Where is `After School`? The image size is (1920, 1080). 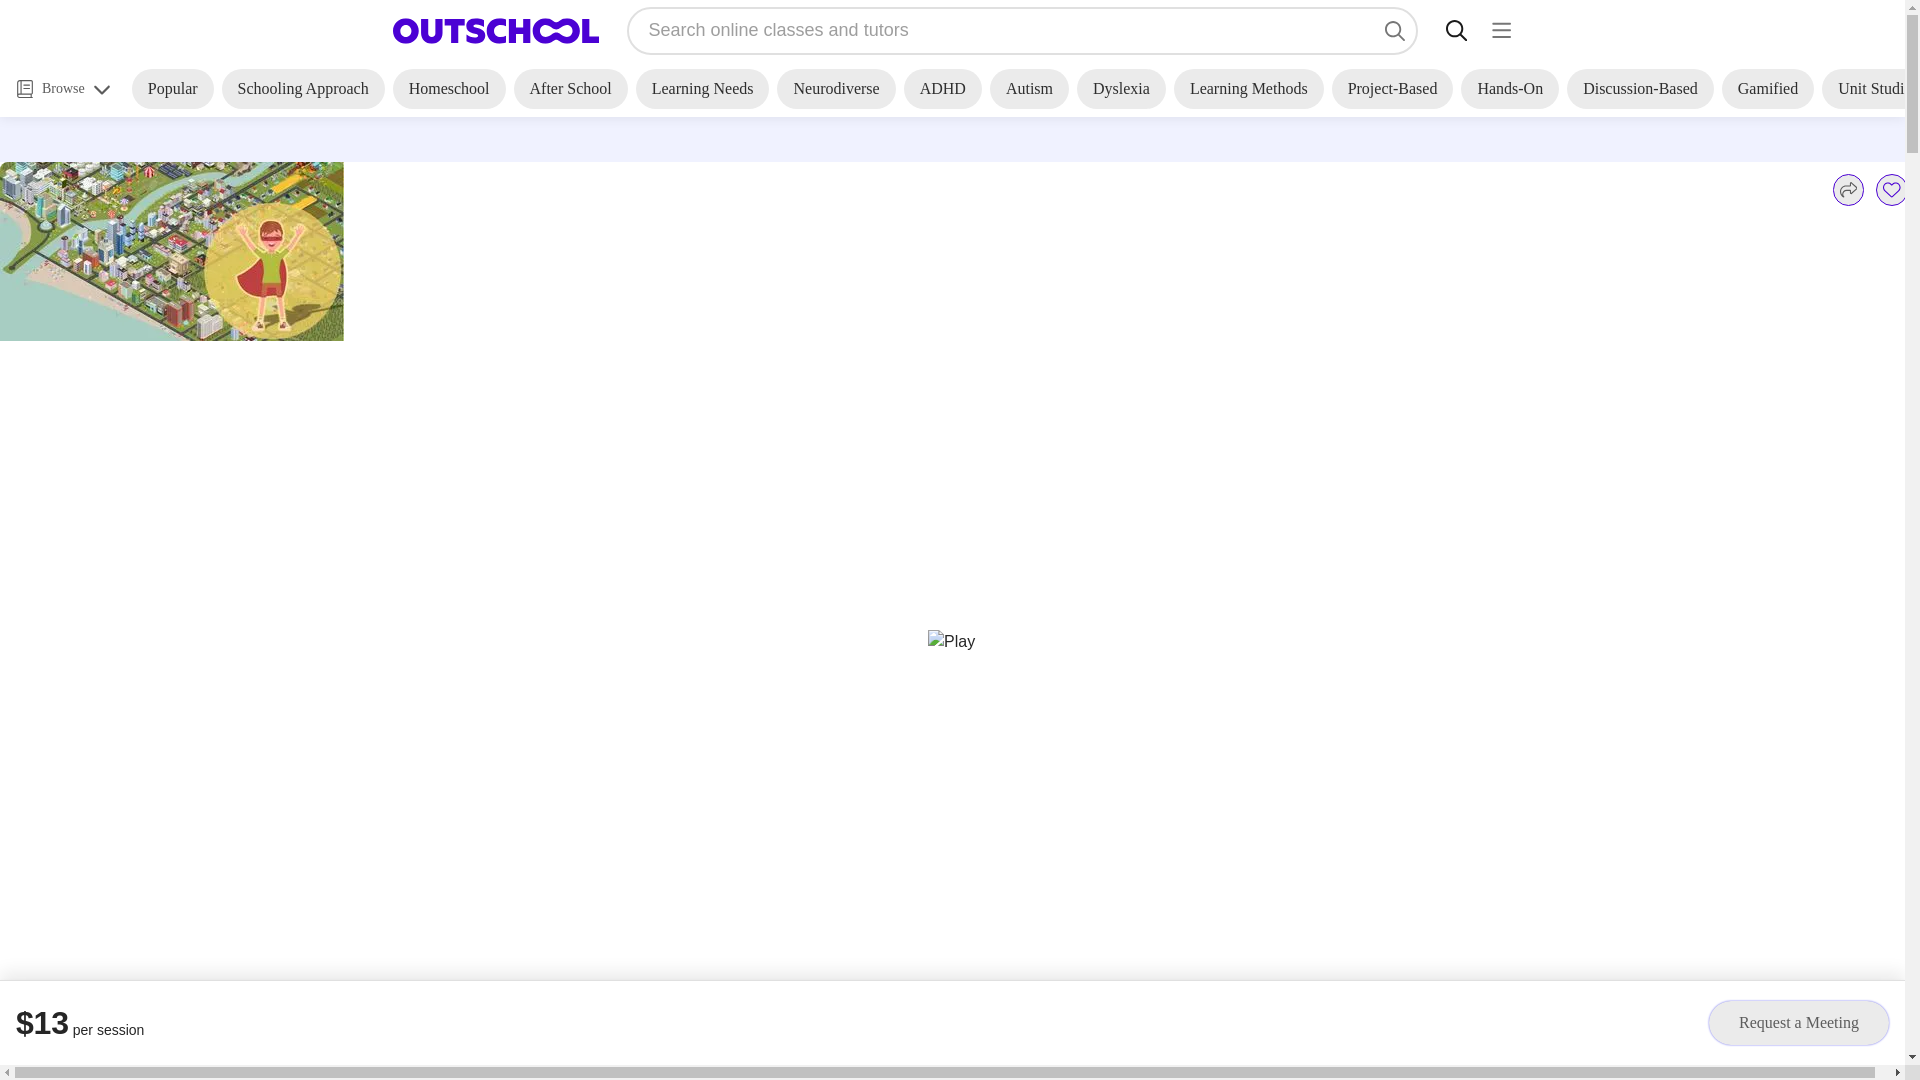
After School is located at coordinates (570, 89).